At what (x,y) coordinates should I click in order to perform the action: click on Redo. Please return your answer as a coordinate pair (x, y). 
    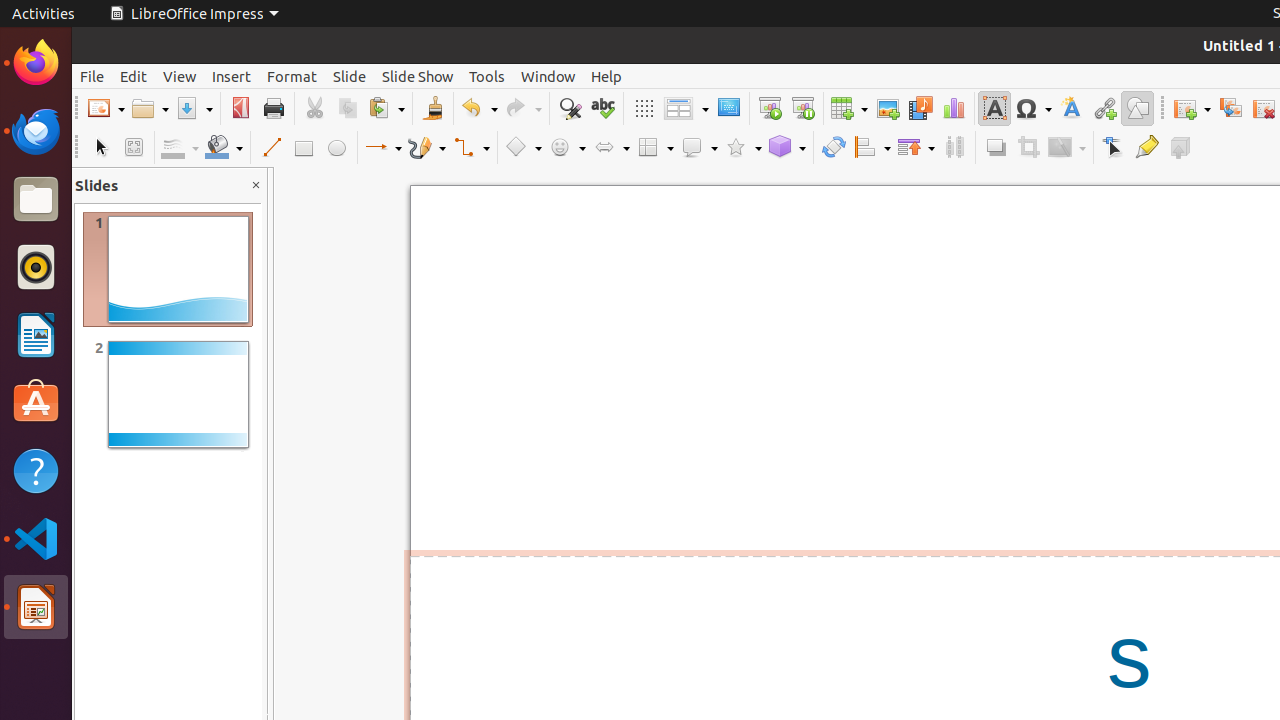
    Looking at the image, I should click on (523, 108).